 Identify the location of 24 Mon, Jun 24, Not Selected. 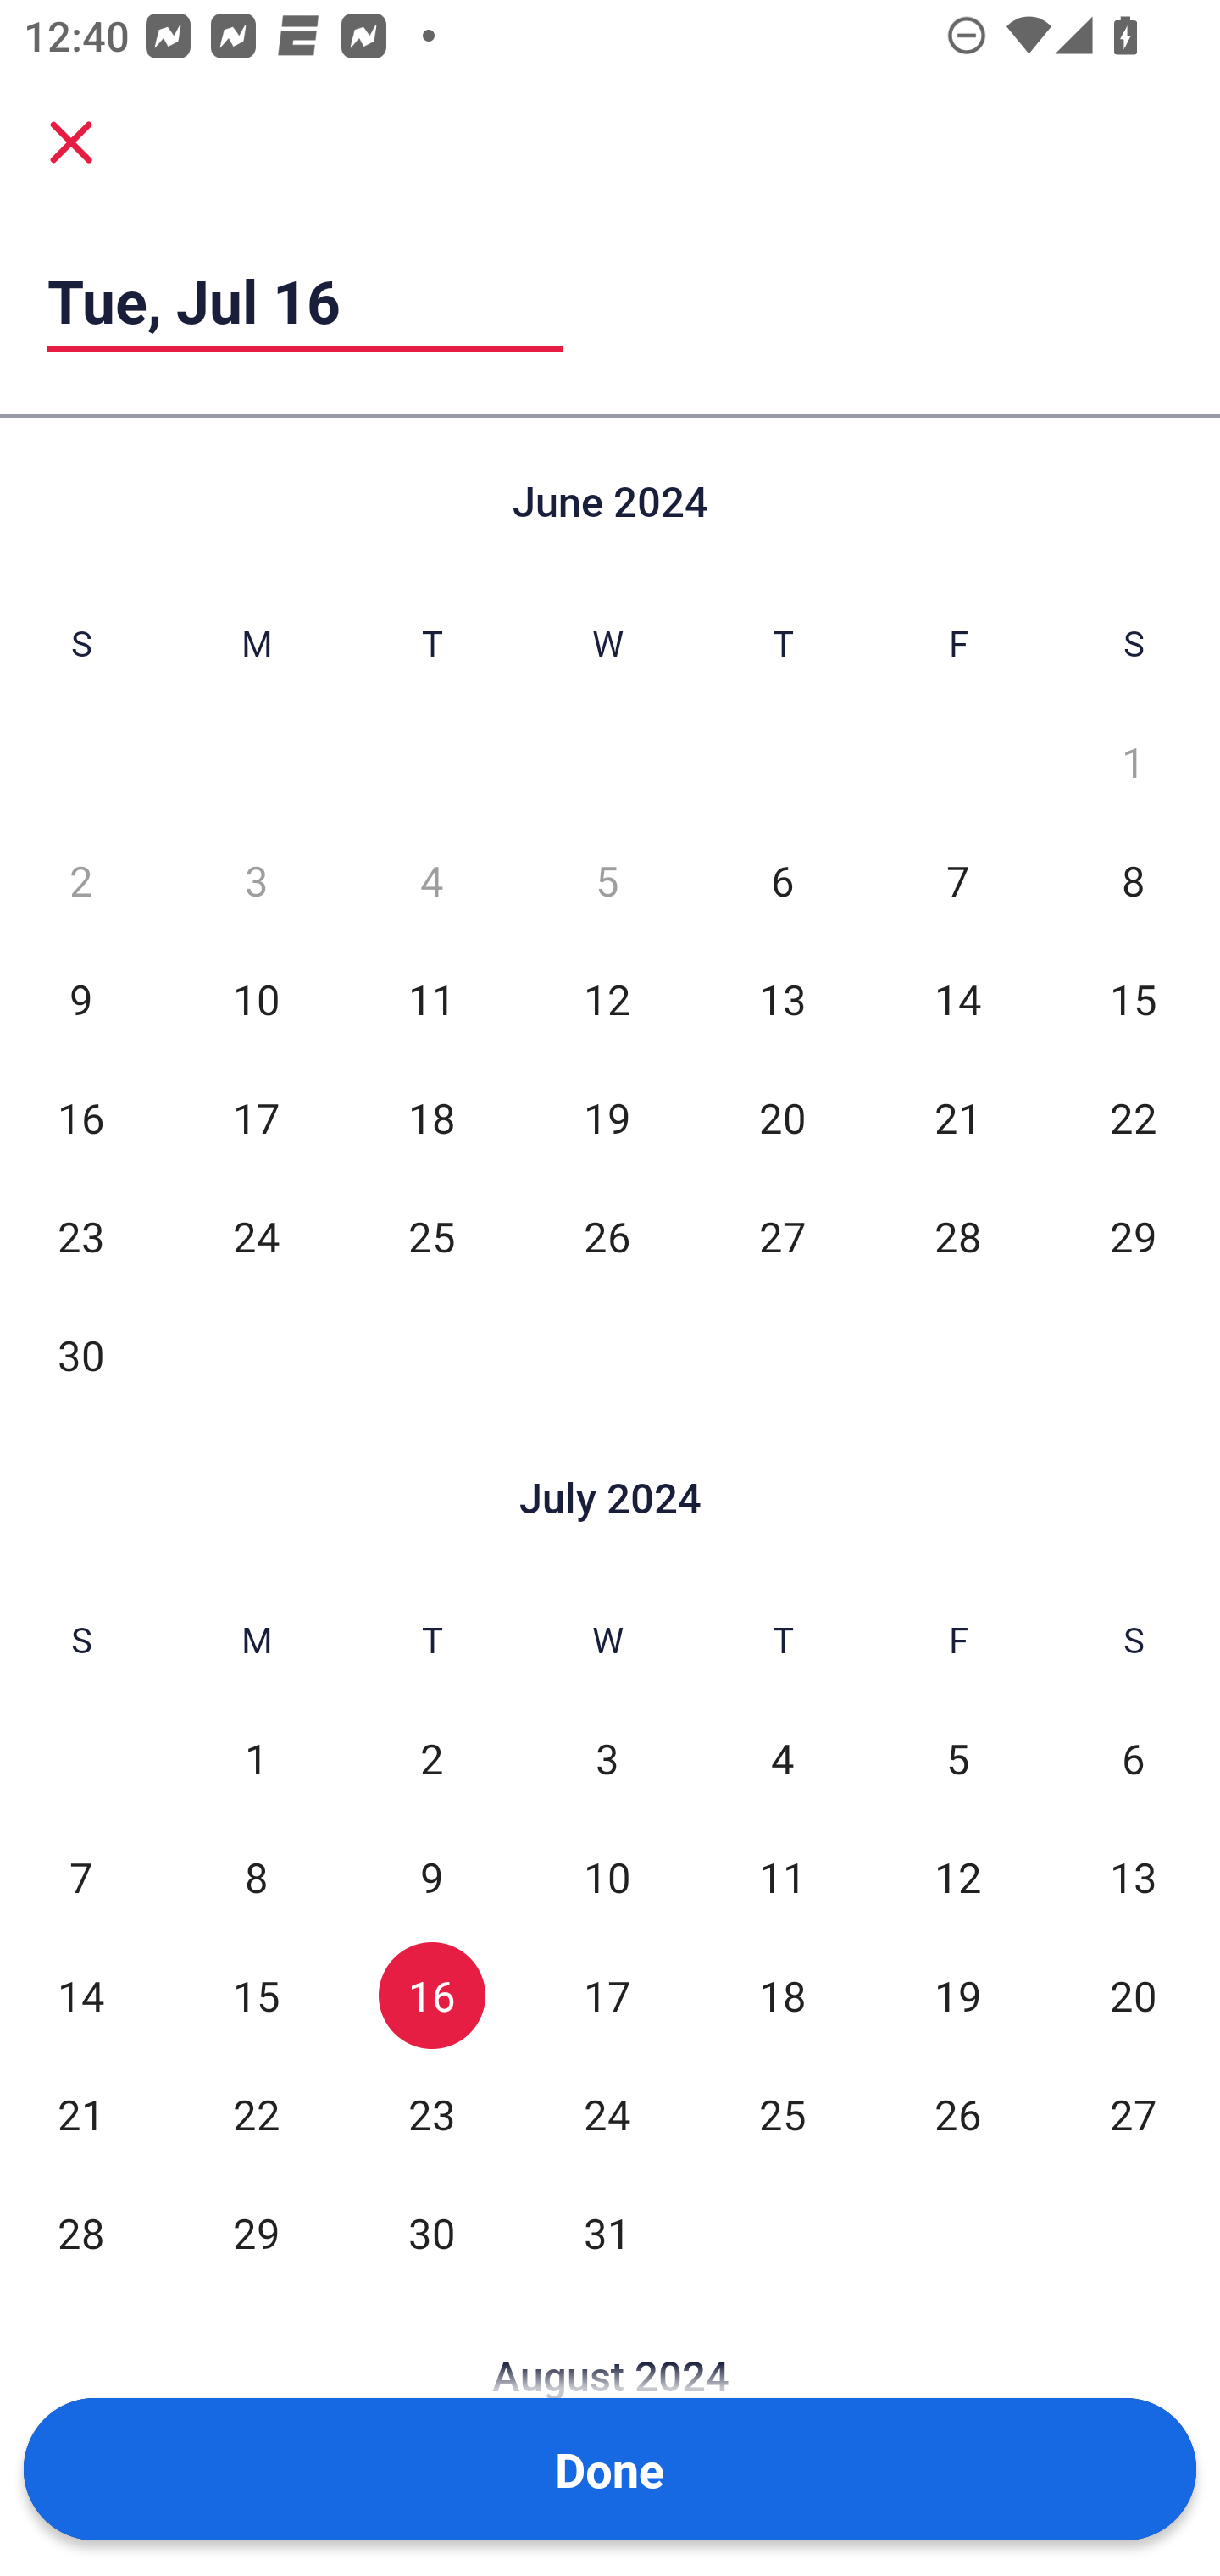
(256, 1236).